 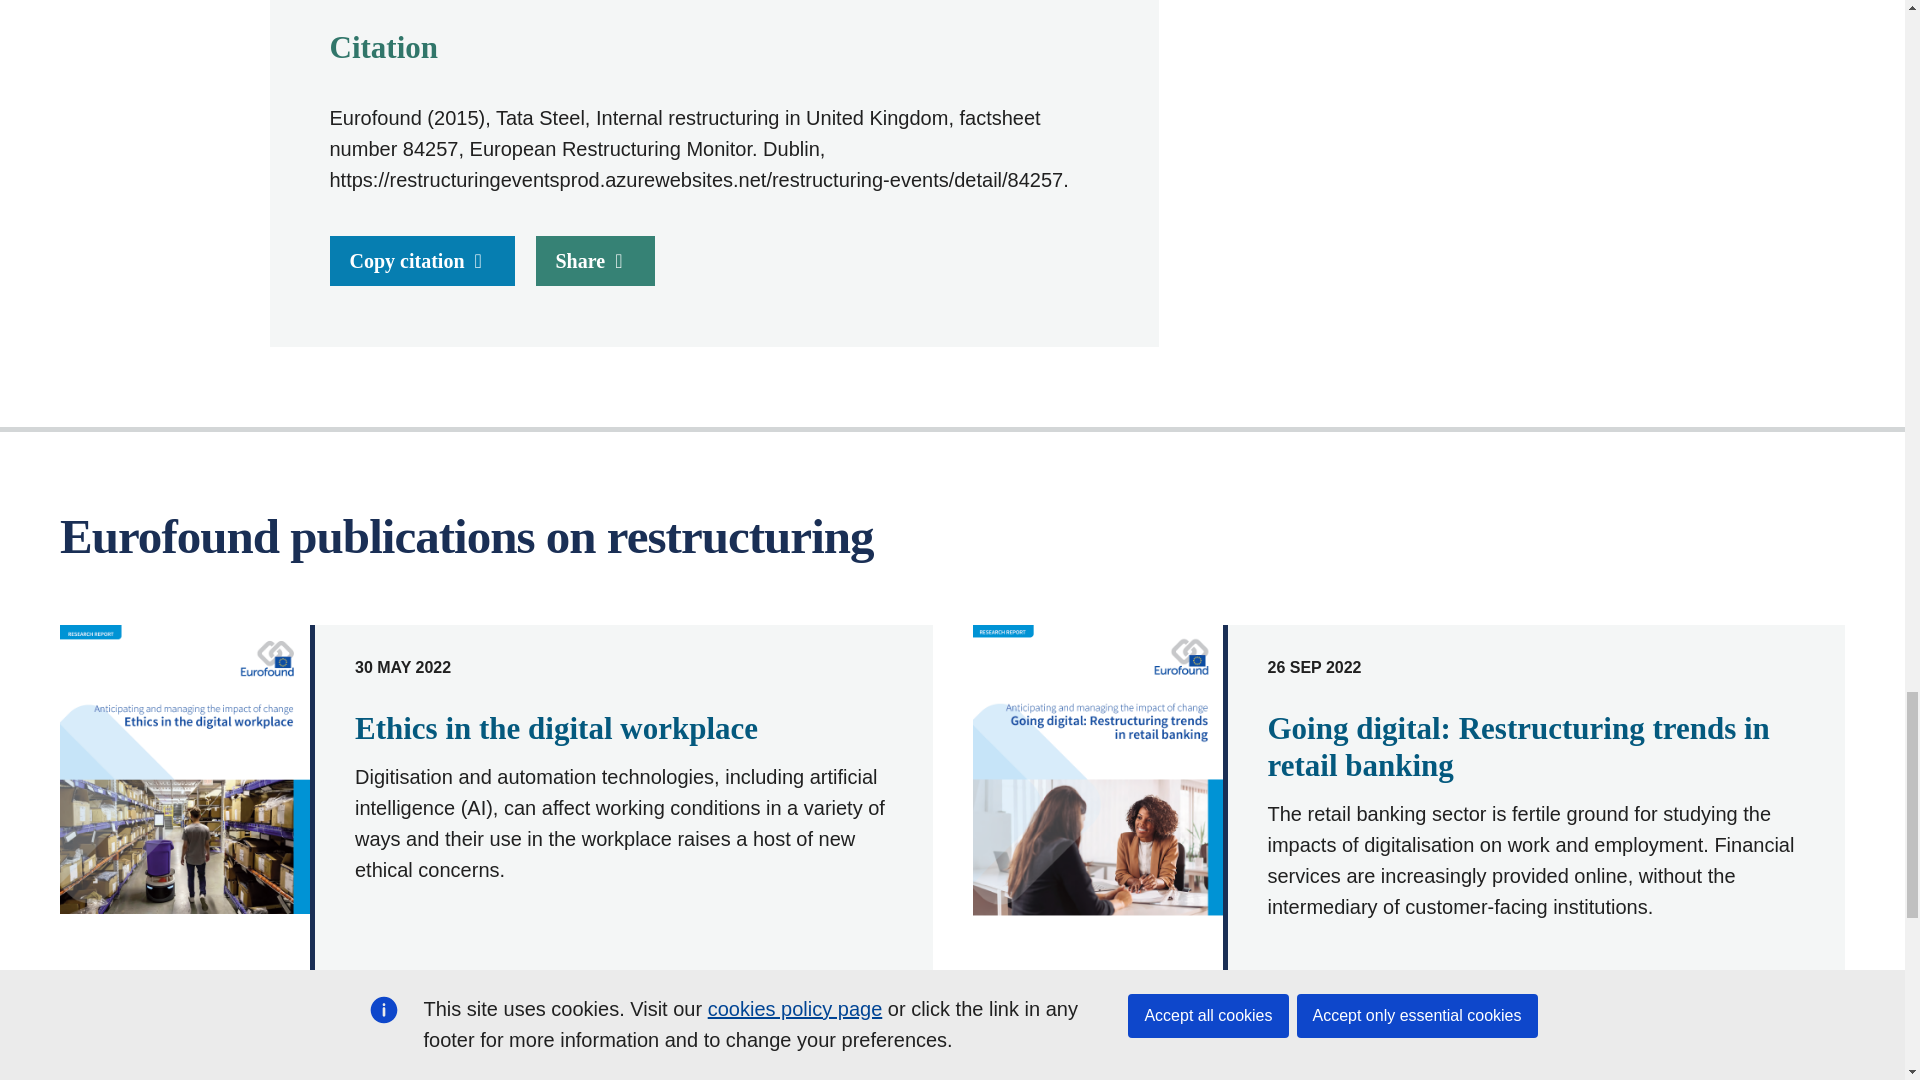 What do you see at coordinates (596, 261) in the screenshot?
I see `Share` at bounding box center [596, 261].